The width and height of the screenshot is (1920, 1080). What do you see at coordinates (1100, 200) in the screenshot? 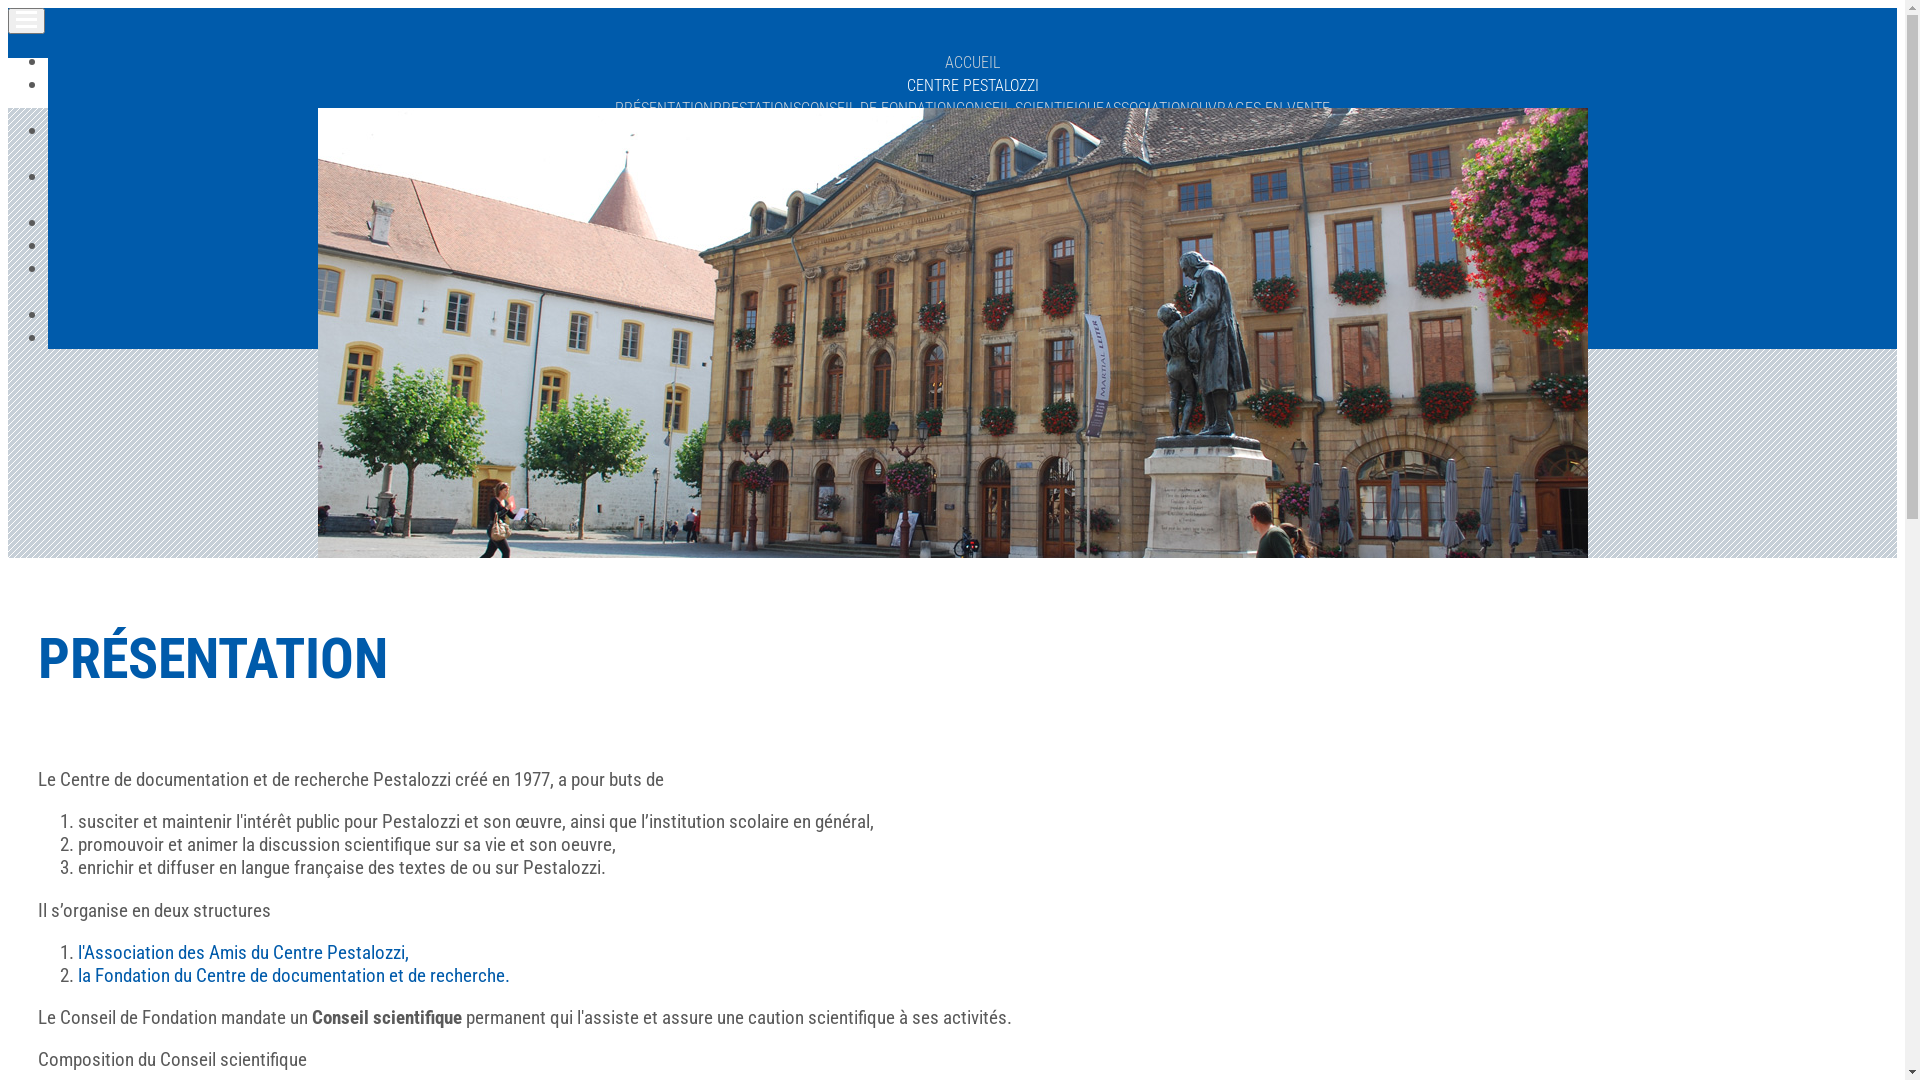
I see `ANNALES` at bounding box center [1100, 200].